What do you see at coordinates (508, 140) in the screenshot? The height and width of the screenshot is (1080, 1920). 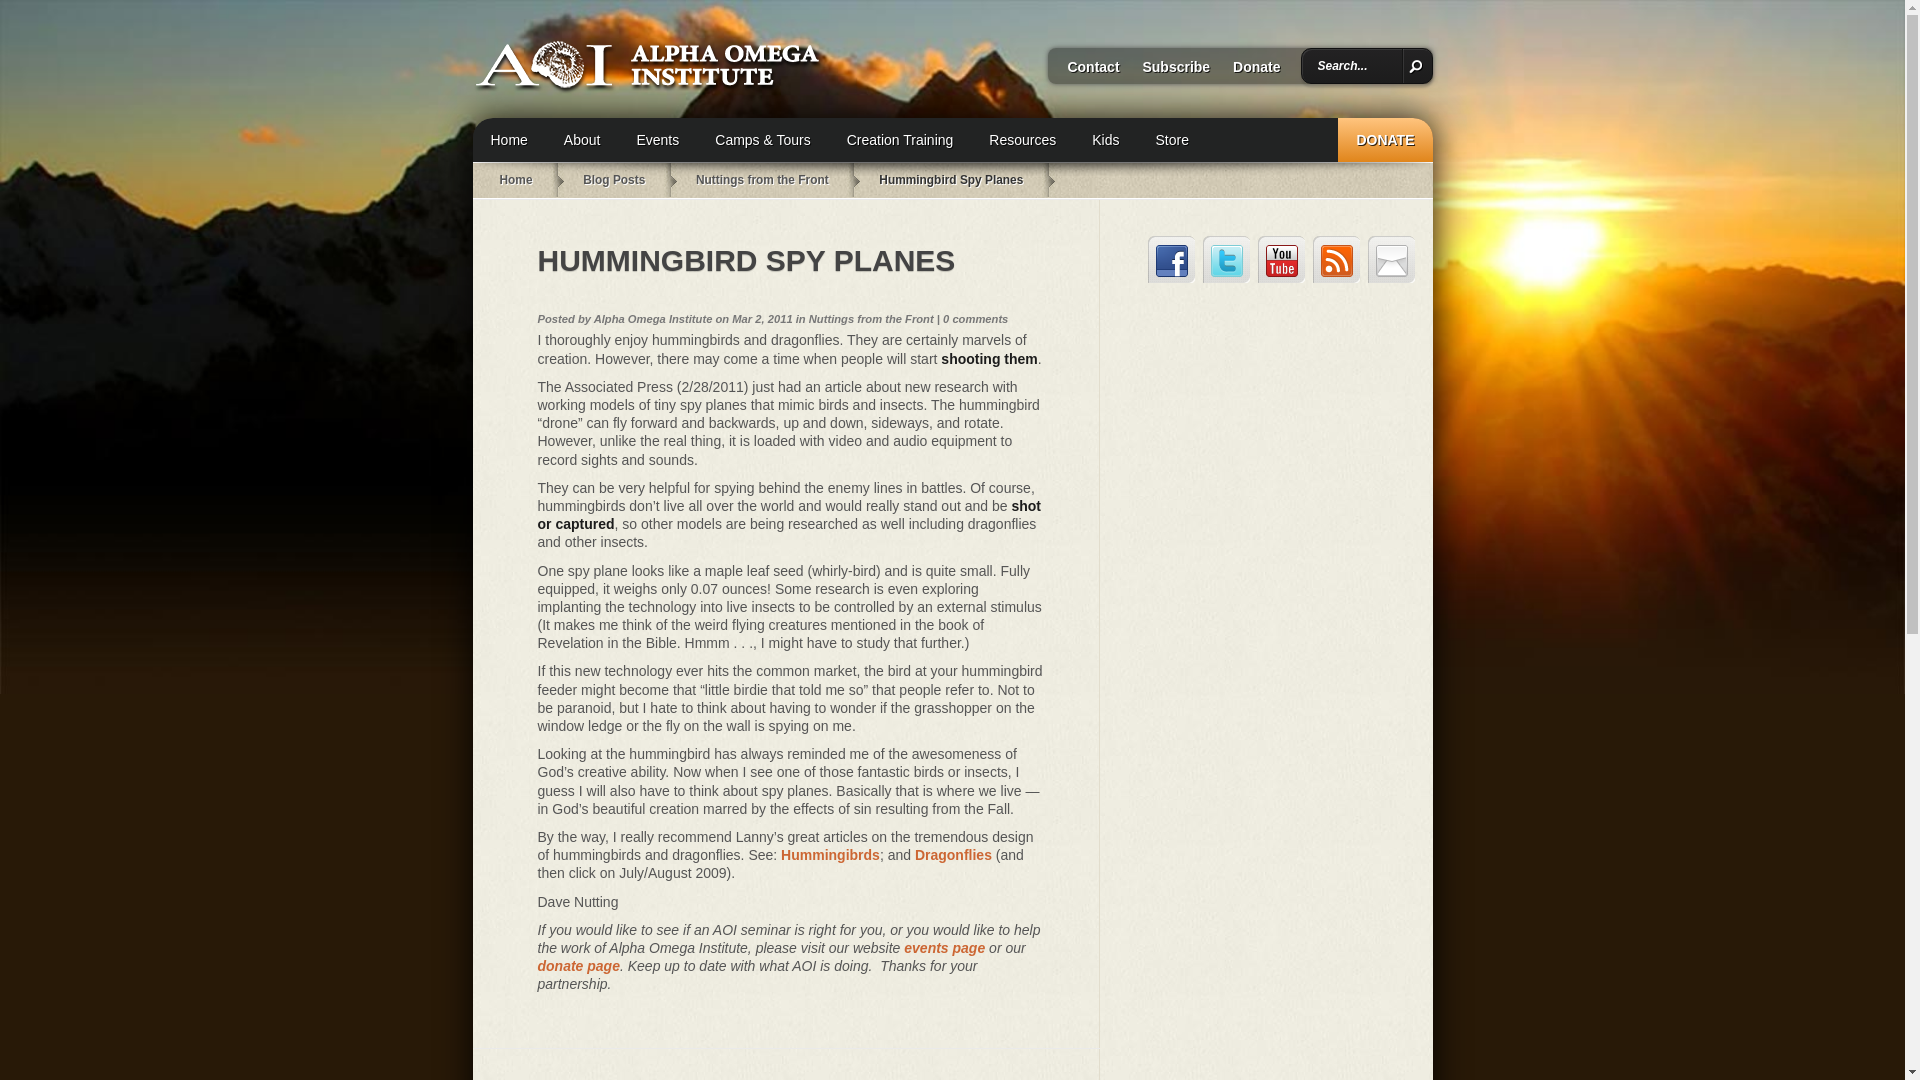 I see `Home` at bounding box center [508, 140].